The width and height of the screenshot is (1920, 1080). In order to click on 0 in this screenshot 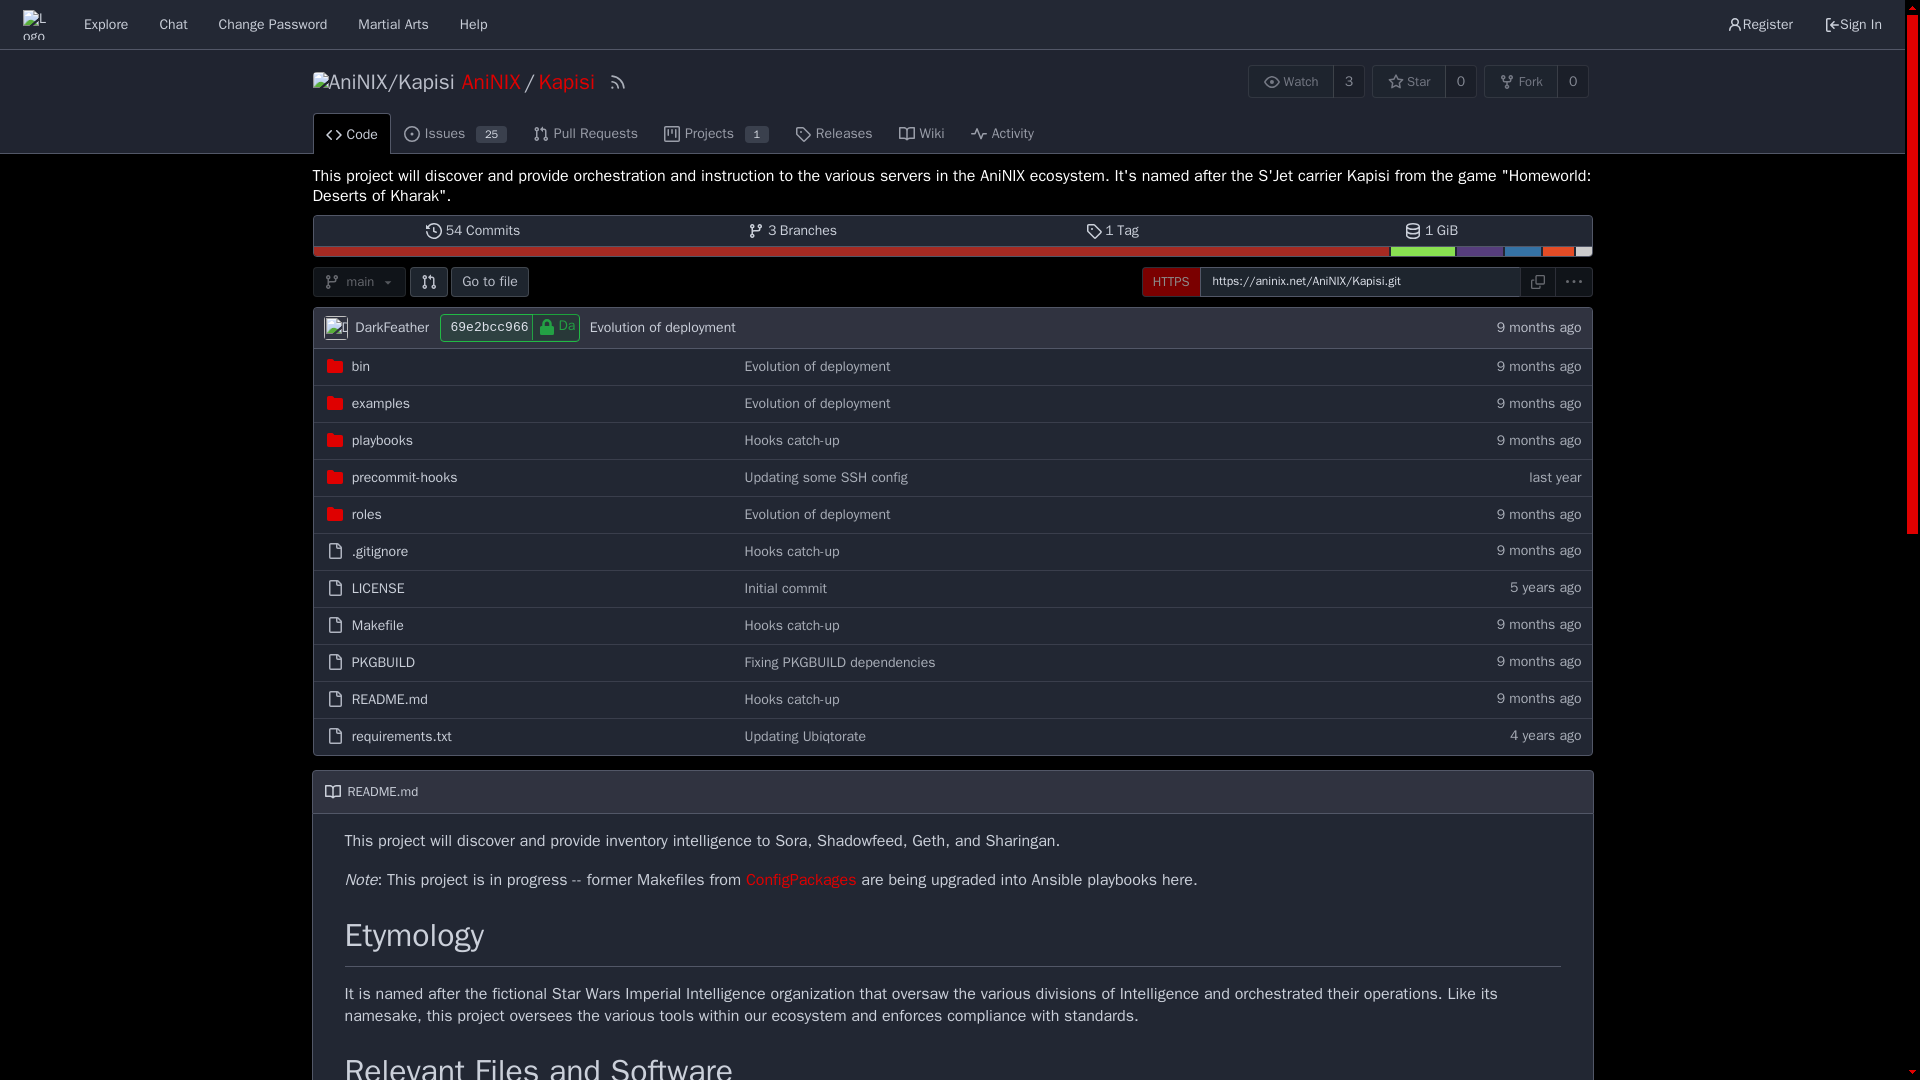, I will do `click(922, 133)`.